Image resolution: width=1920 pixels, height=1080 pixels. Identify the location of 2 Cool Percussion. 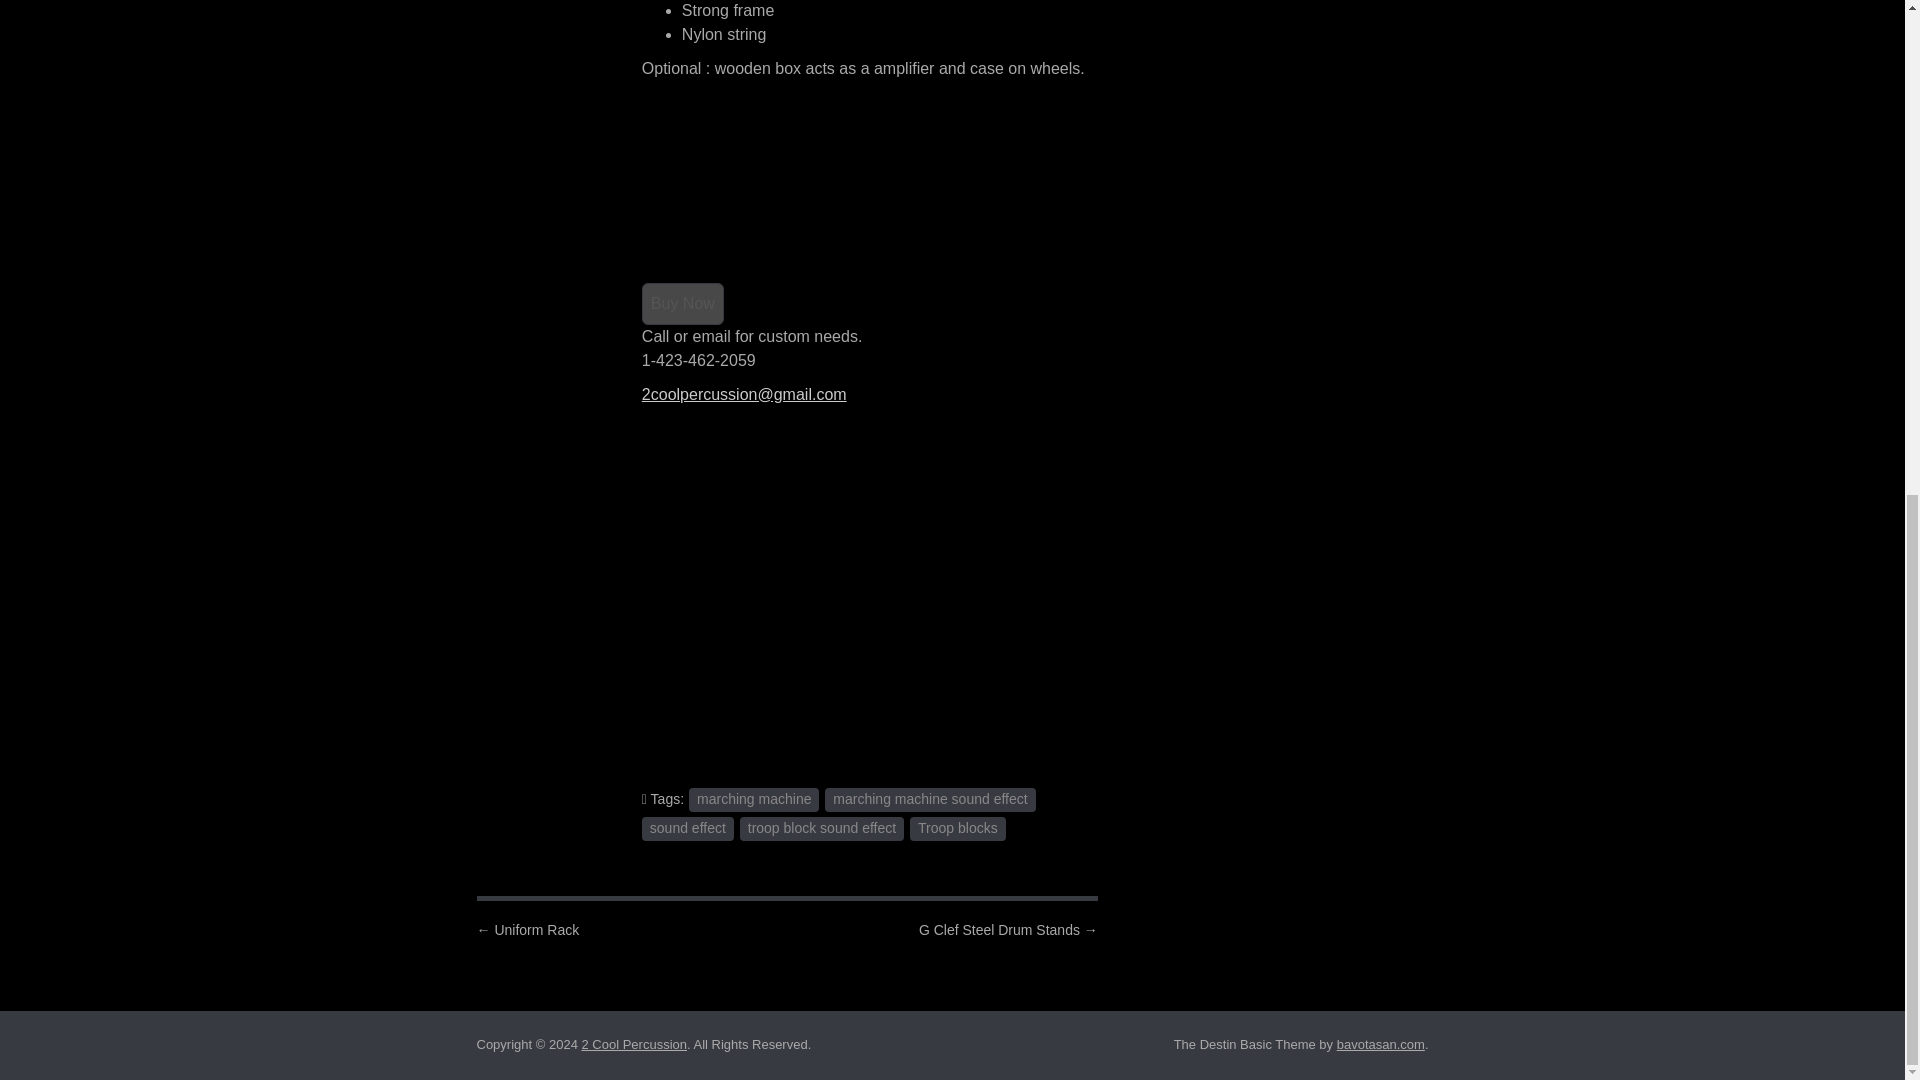
(634, 1044).